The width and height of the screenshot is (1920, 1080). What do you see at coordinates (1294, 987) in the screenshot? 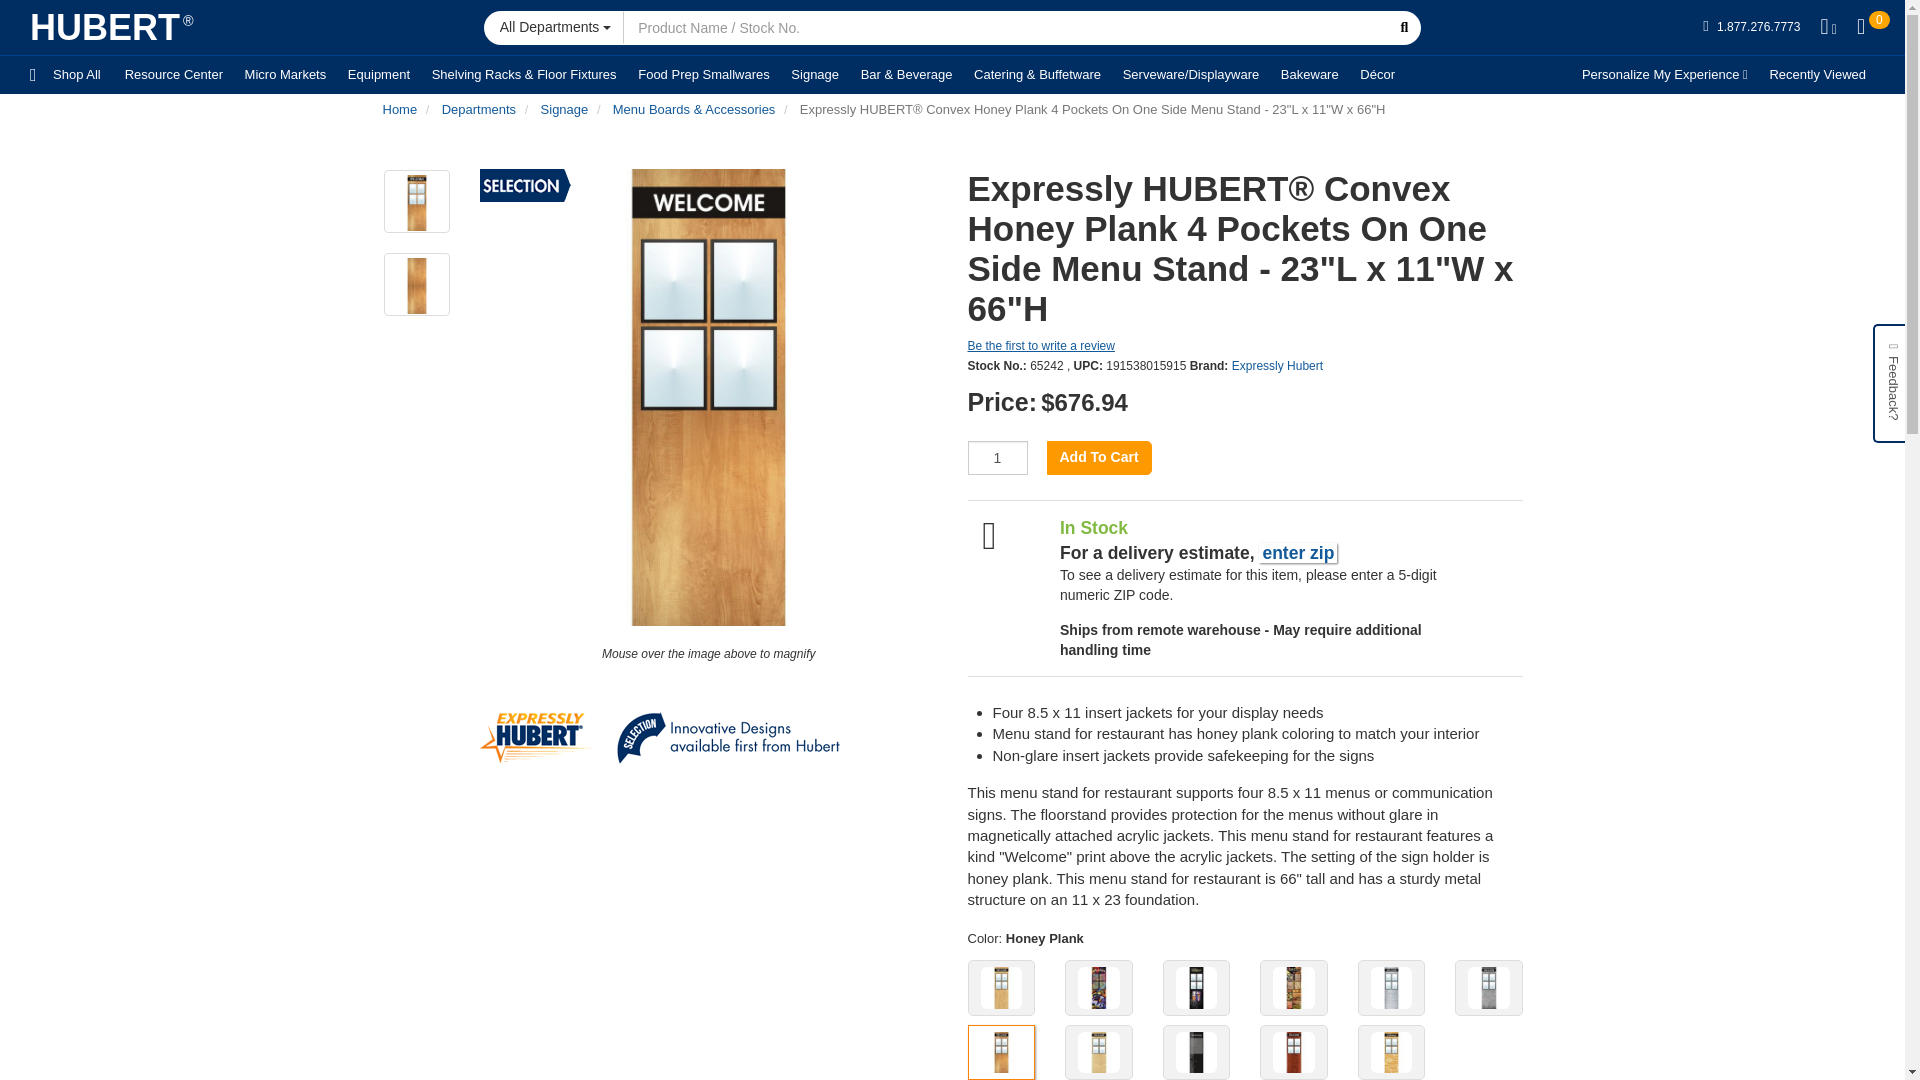
I see `Food Medley` at bounding box center [1294, 987].